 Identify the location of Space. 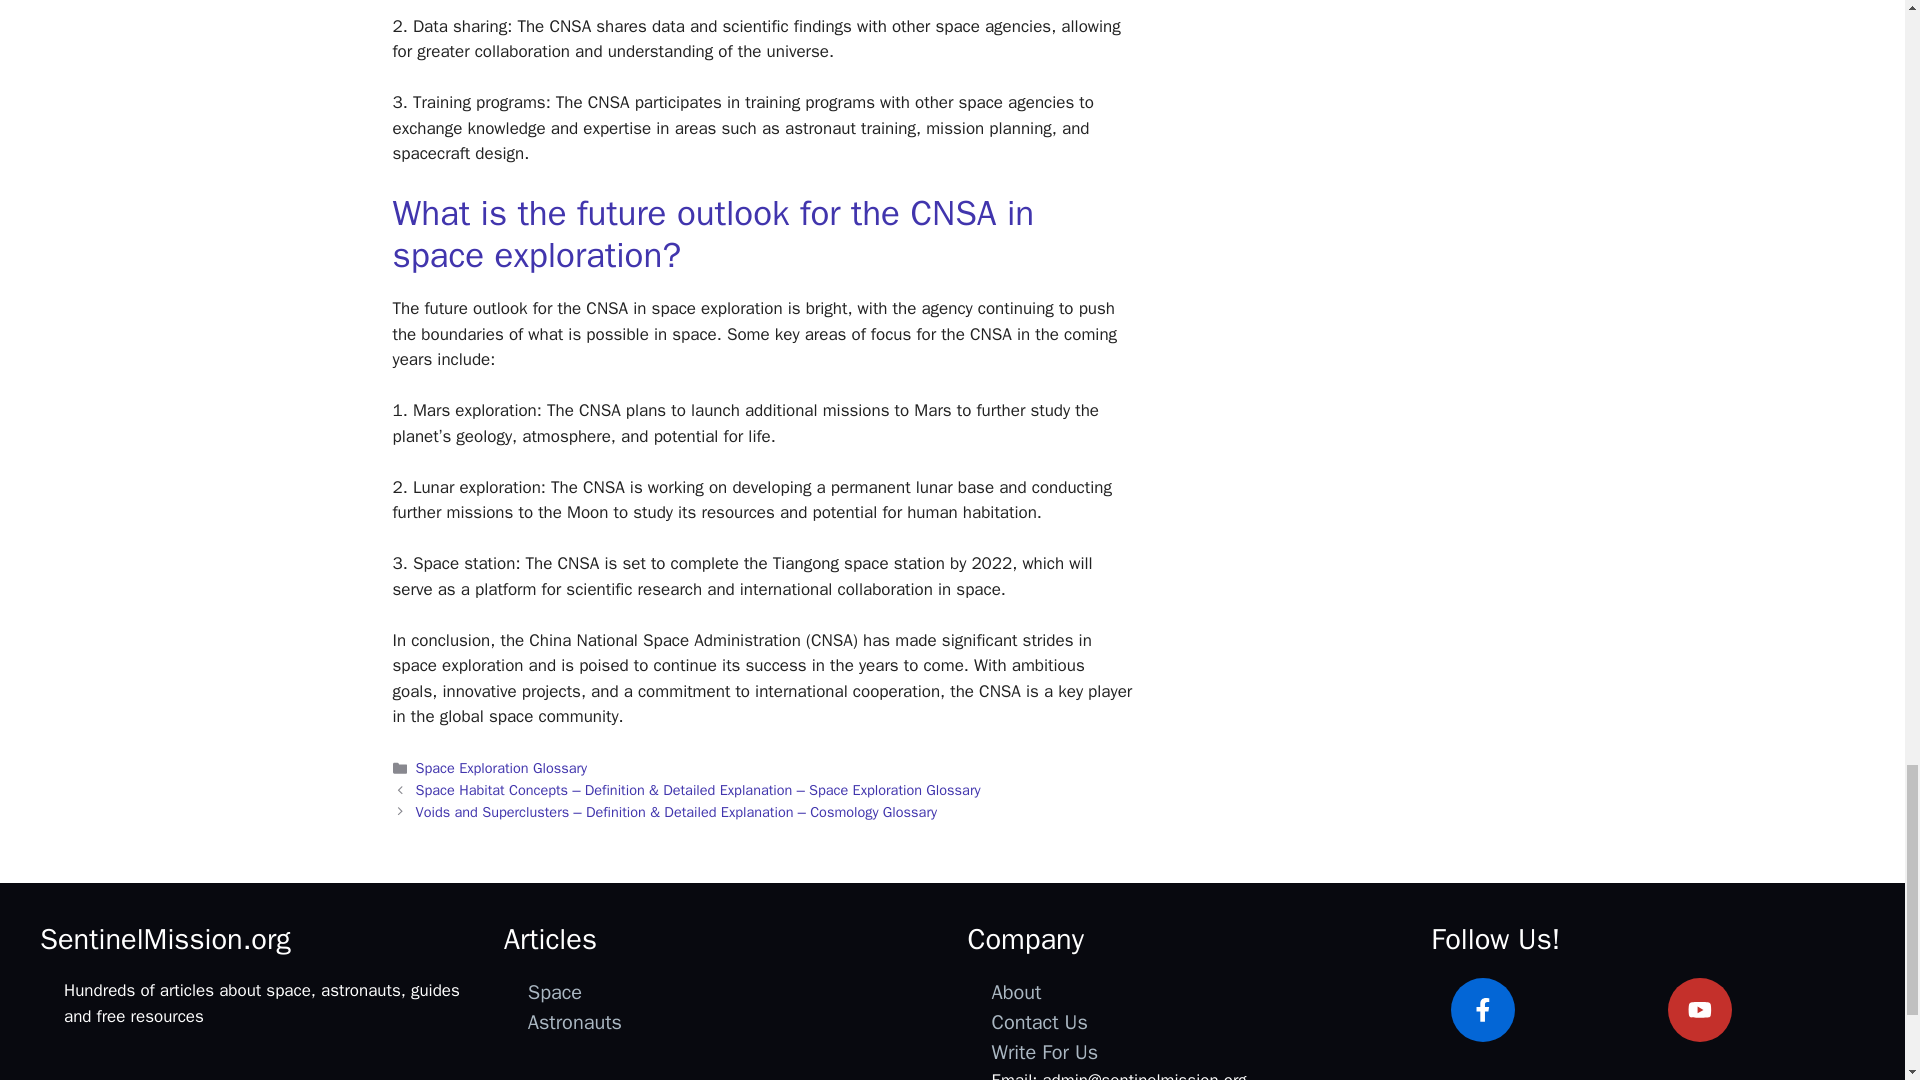
(554, 992).